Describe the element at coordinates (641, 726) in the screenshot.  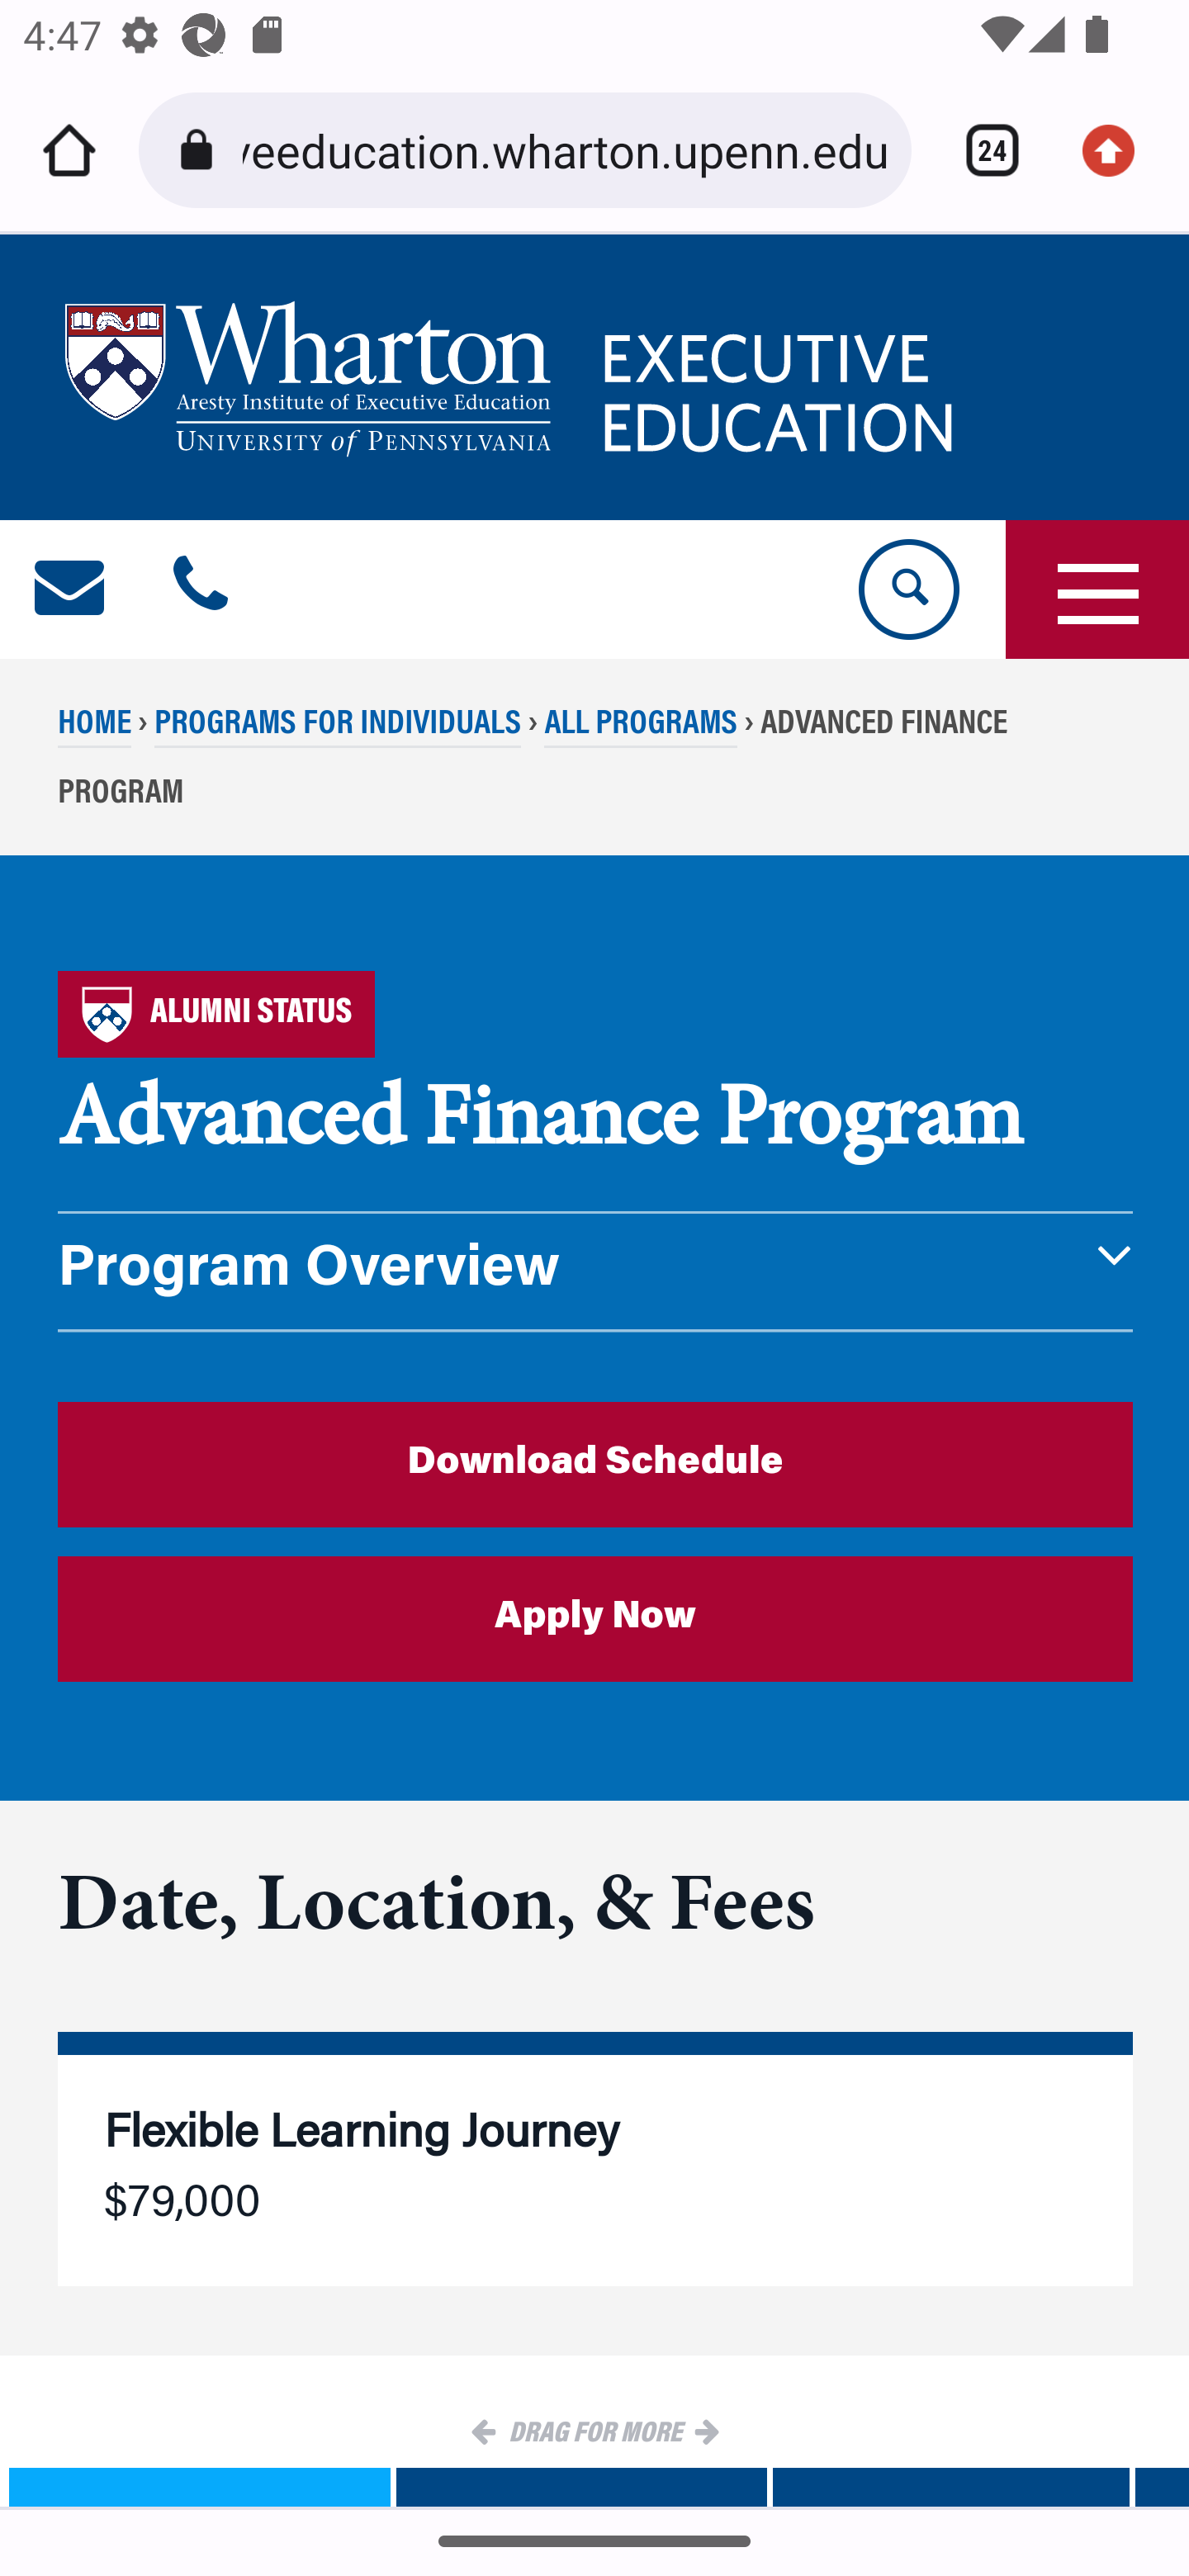
I see `ALL PROGRAMS` at that location.